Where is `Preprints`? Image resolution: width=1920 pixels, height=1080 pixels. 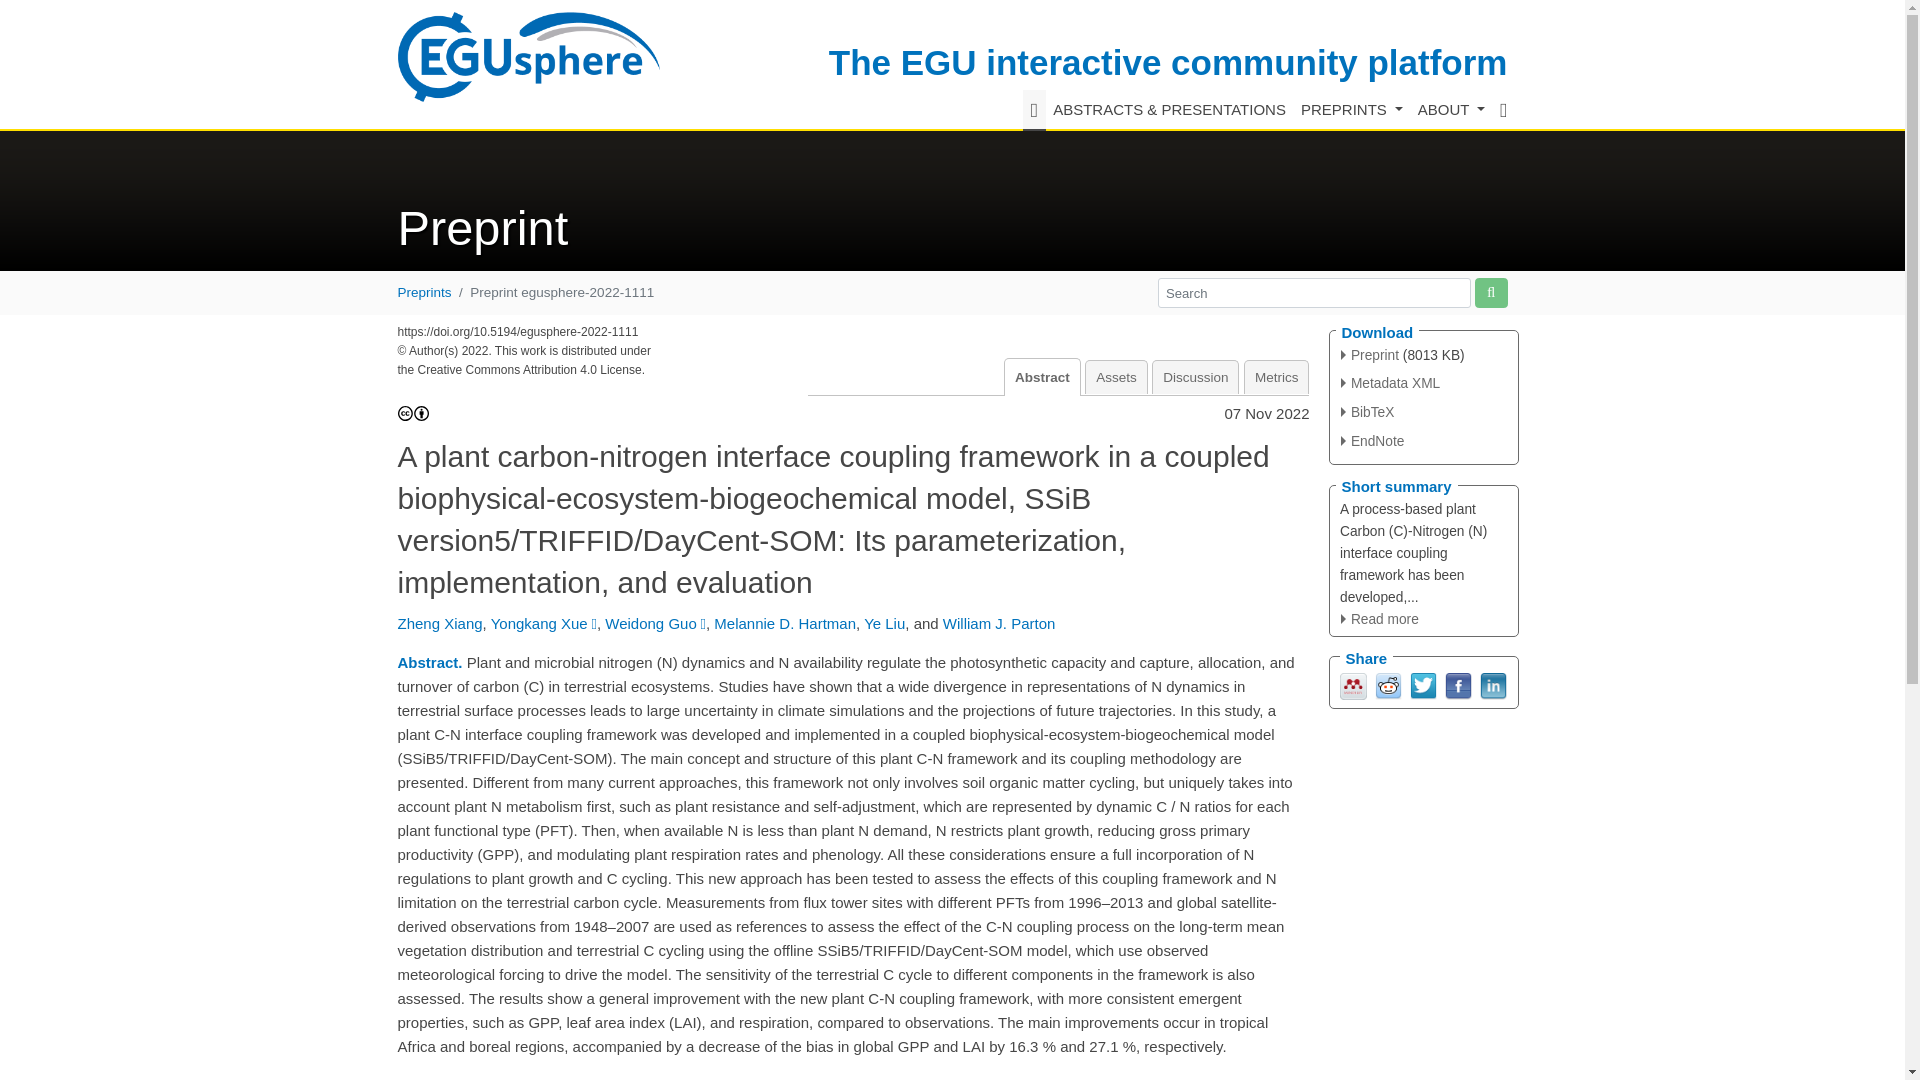
Preprints is located at coordinates (424, 292).